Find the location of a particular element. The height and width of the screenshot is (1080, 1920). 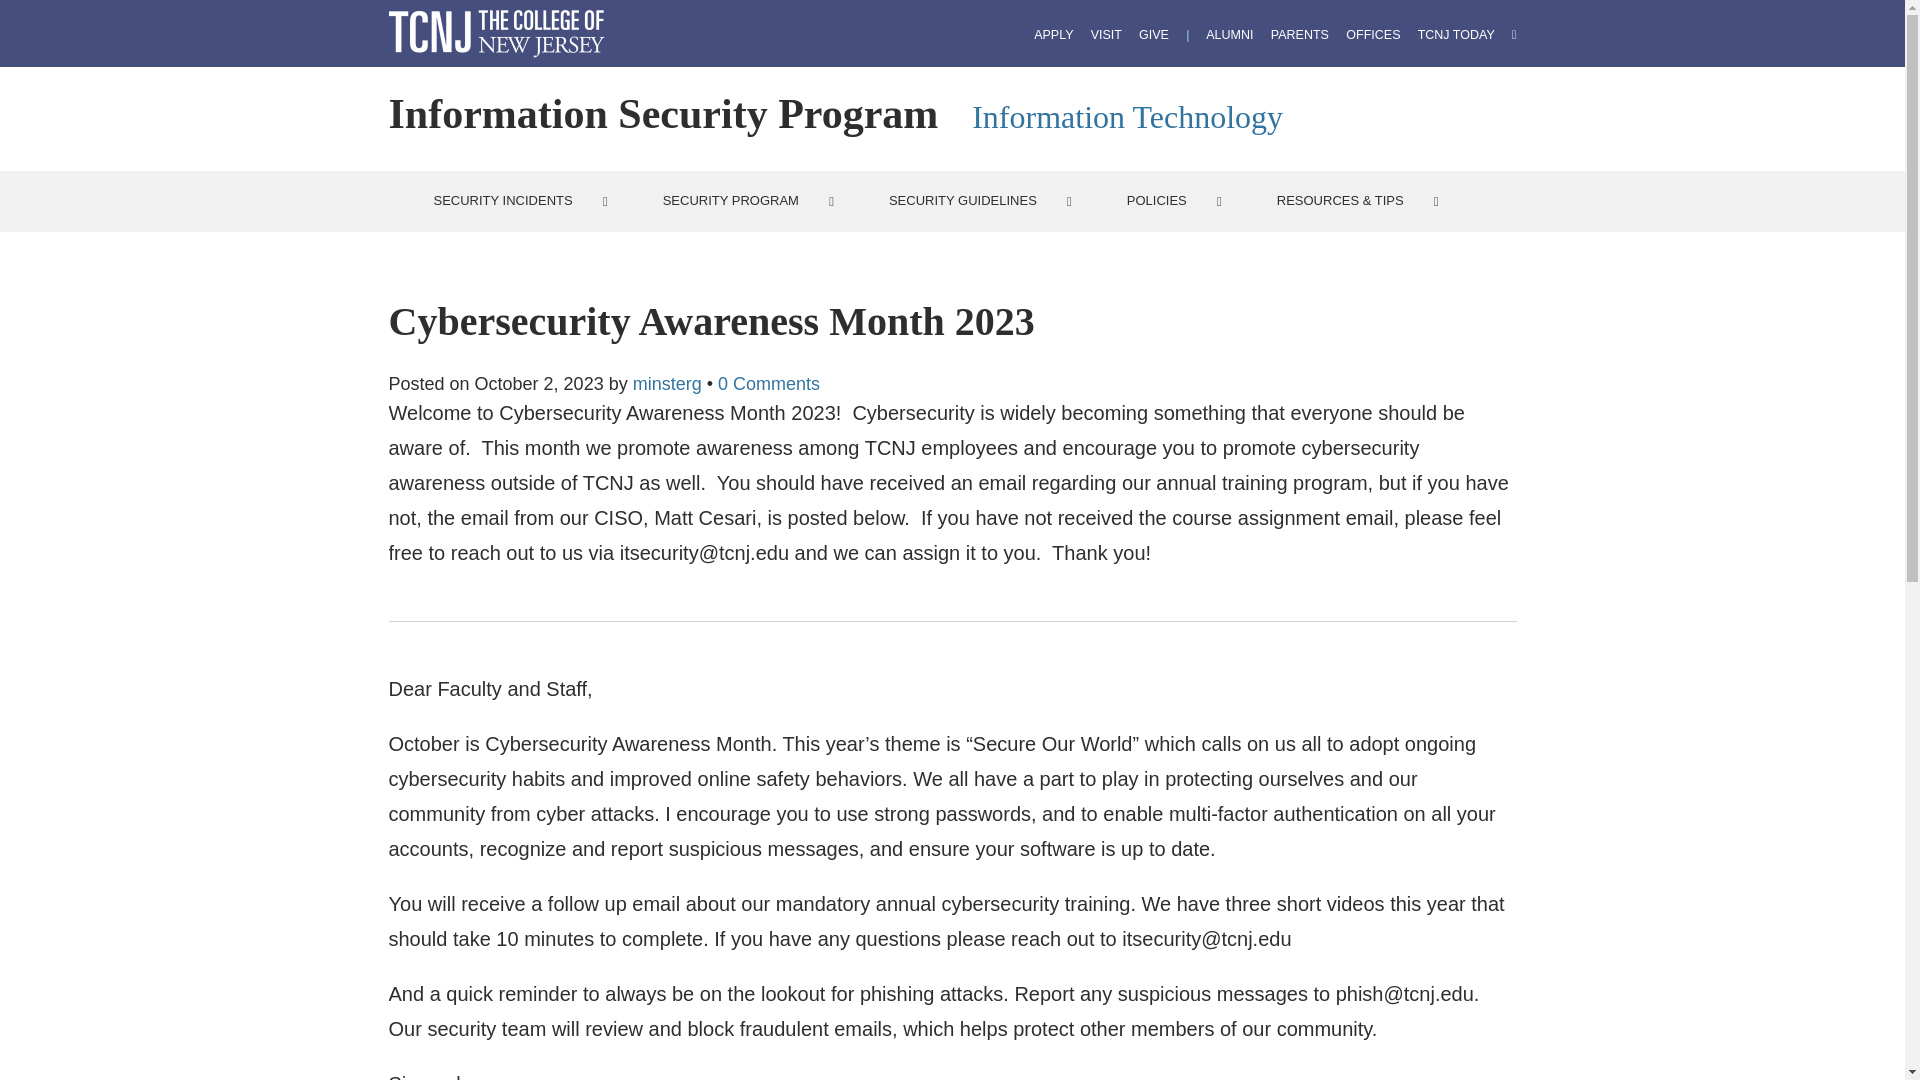

PARENTS is located at coordinates (1300, 35).